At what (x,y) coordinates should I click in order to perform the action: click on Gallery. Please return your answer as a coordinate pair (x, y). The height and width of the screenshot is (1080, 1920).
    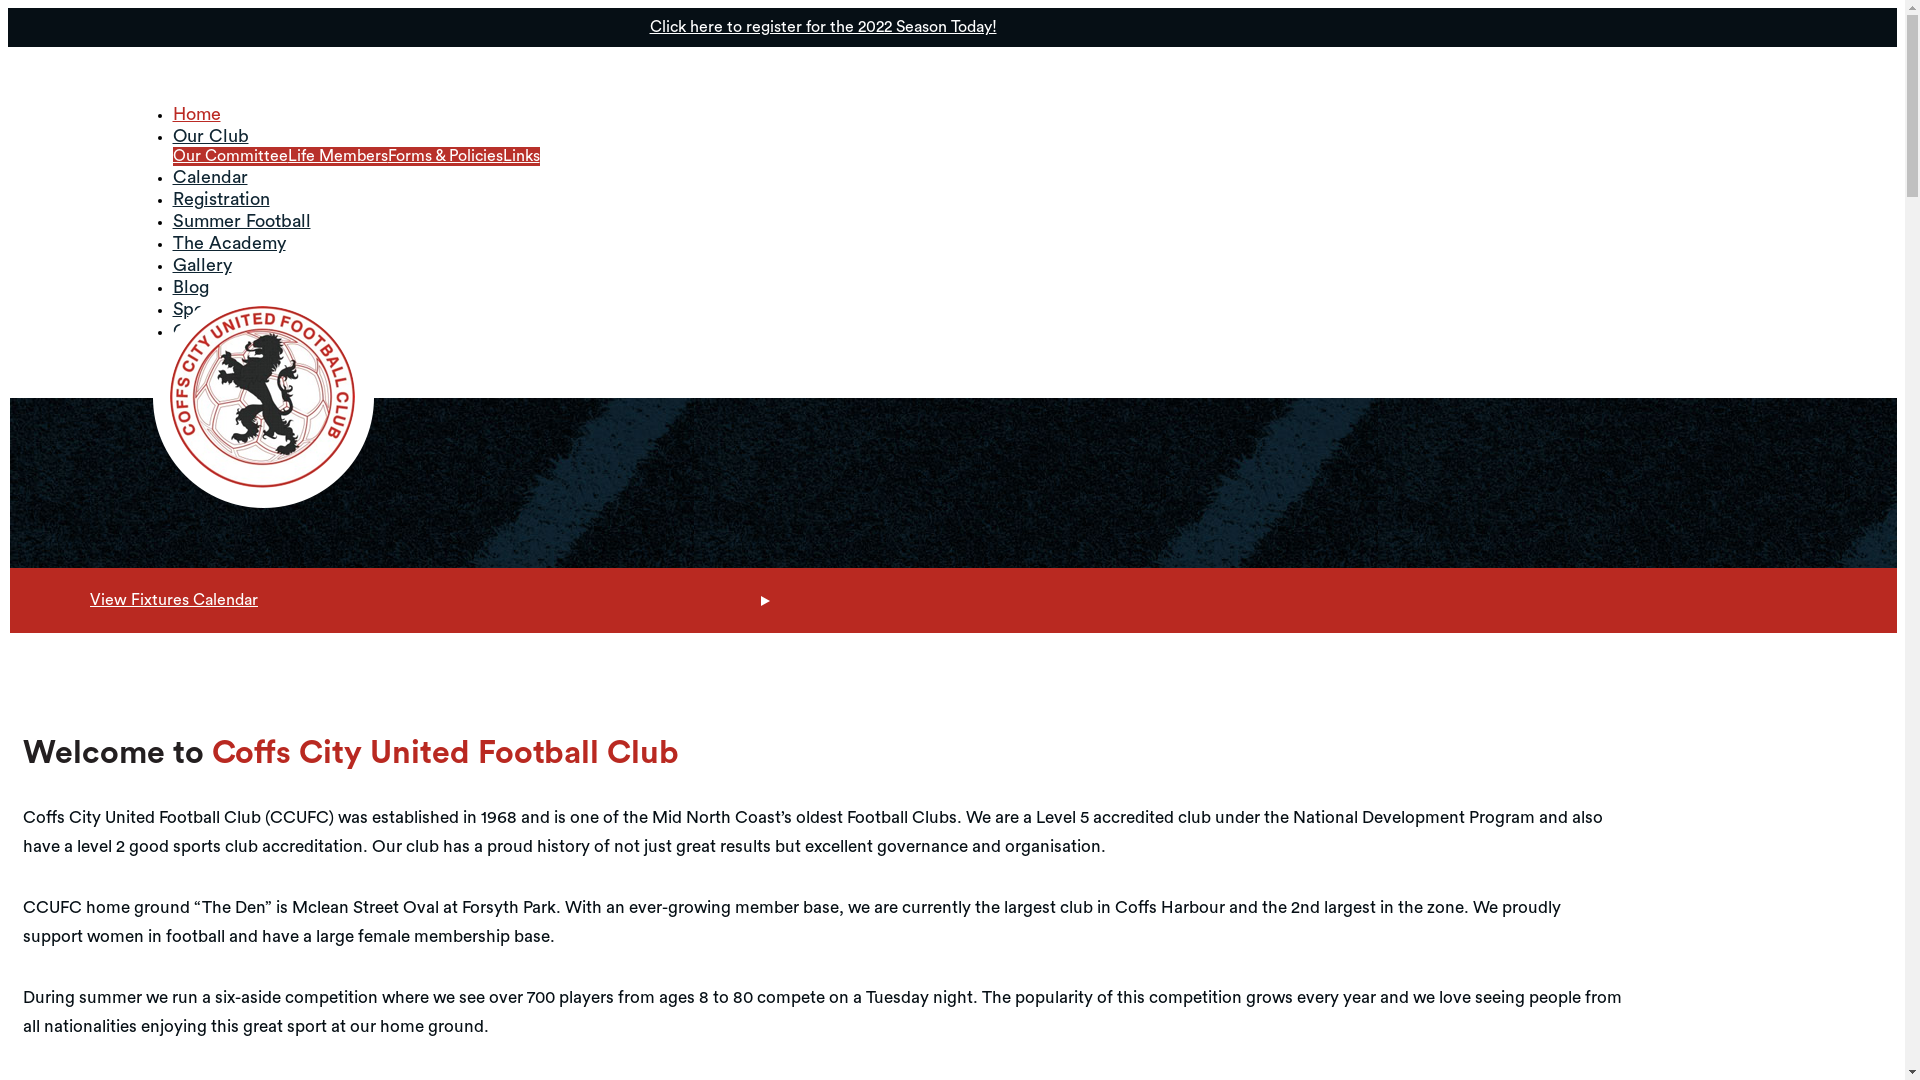
    Looking at the image, I should click on (202, 265).